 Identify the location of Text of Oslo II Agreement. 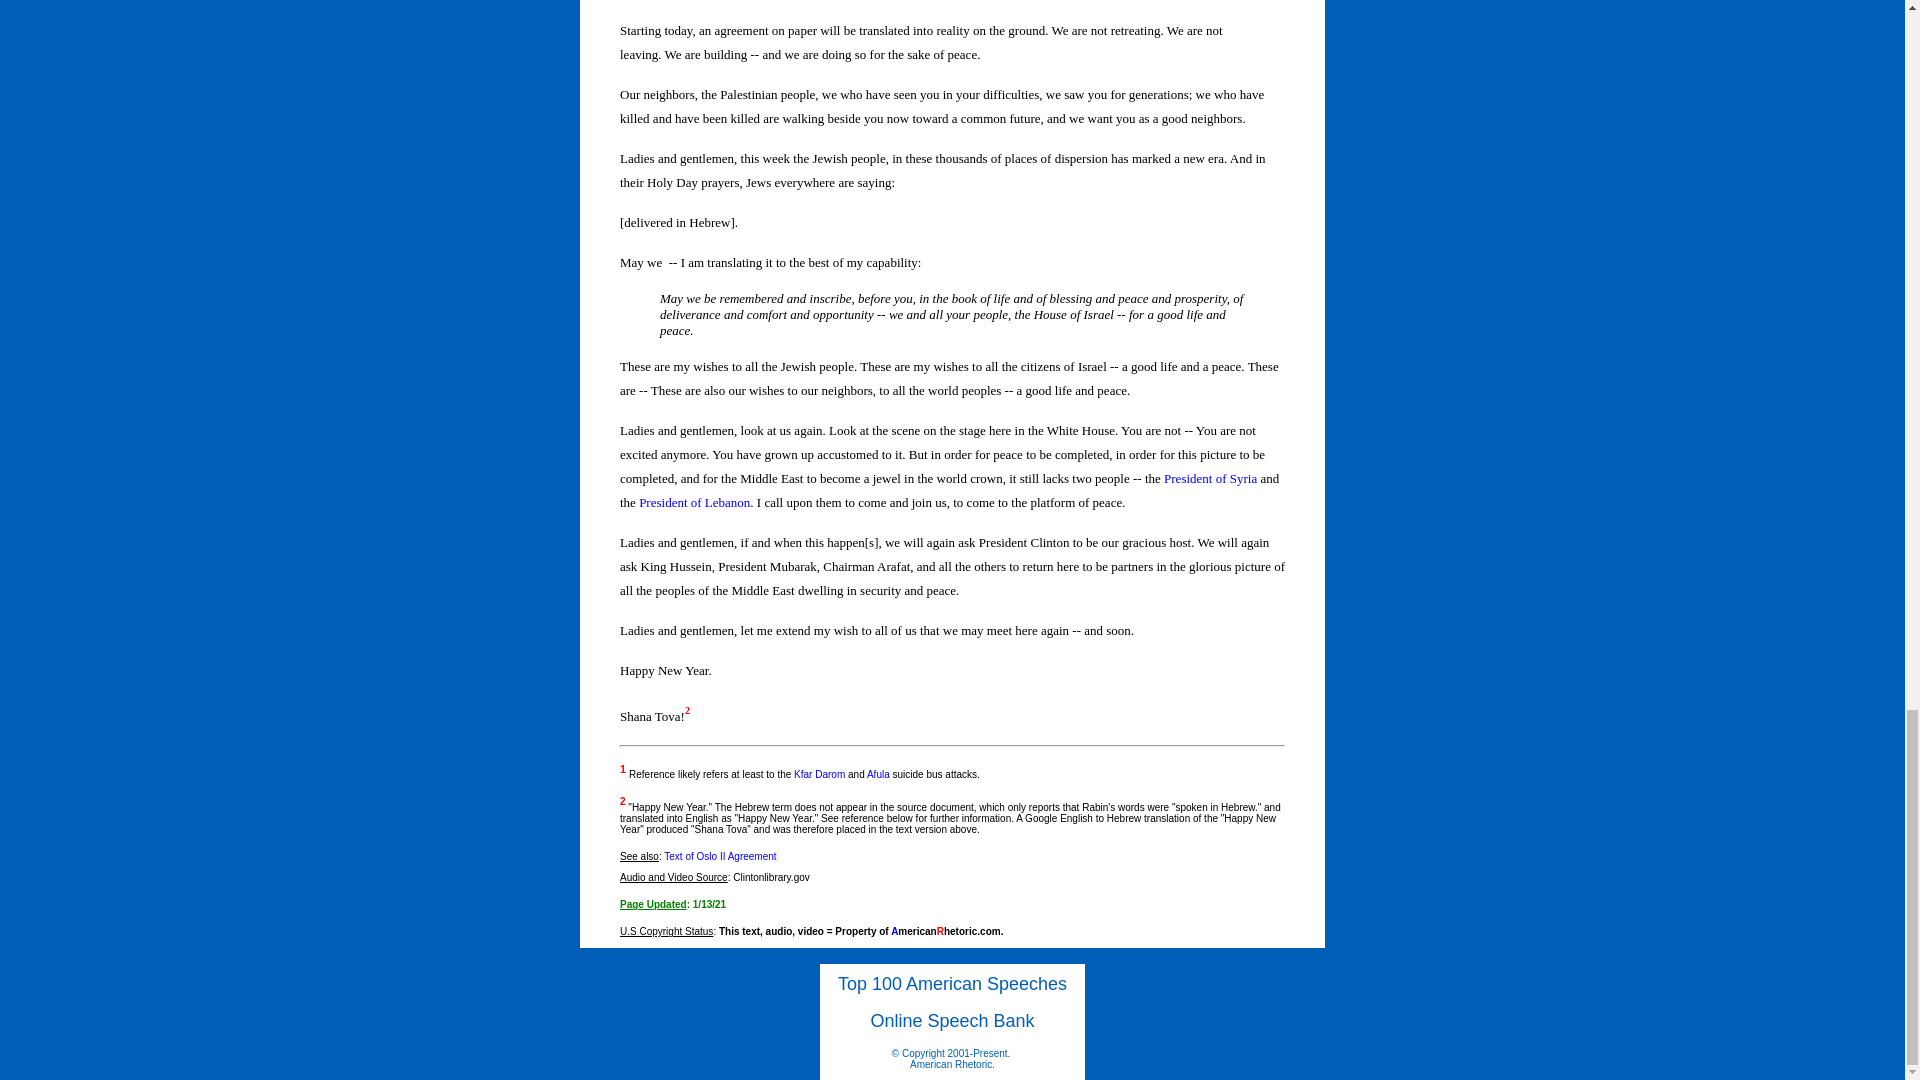
(720, 856).